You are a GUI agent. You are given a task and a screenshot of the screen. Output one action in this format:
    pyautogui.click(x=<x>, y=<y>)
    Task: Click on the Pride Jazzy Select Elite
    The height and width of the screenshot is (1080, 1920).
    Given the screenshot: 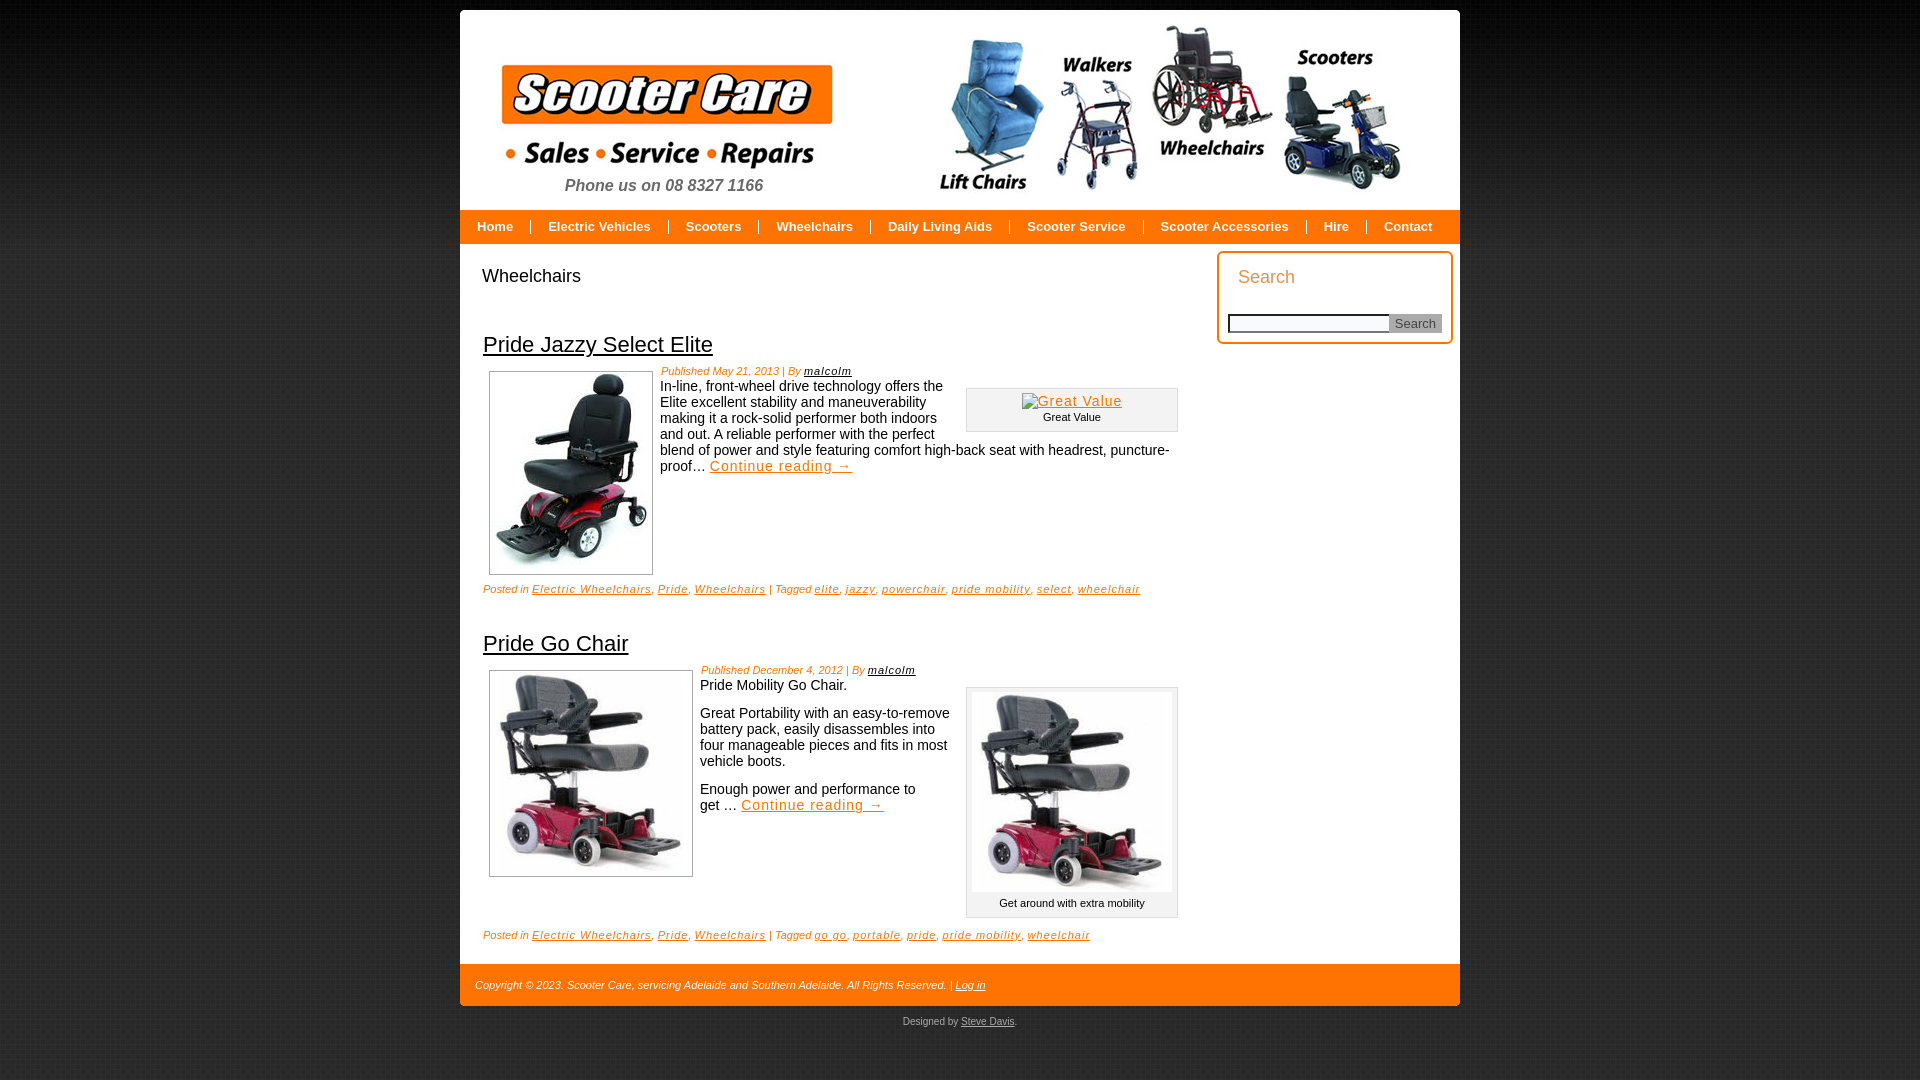 What is the action you would take?
    pyautogui.click(x=571, y=566)
    